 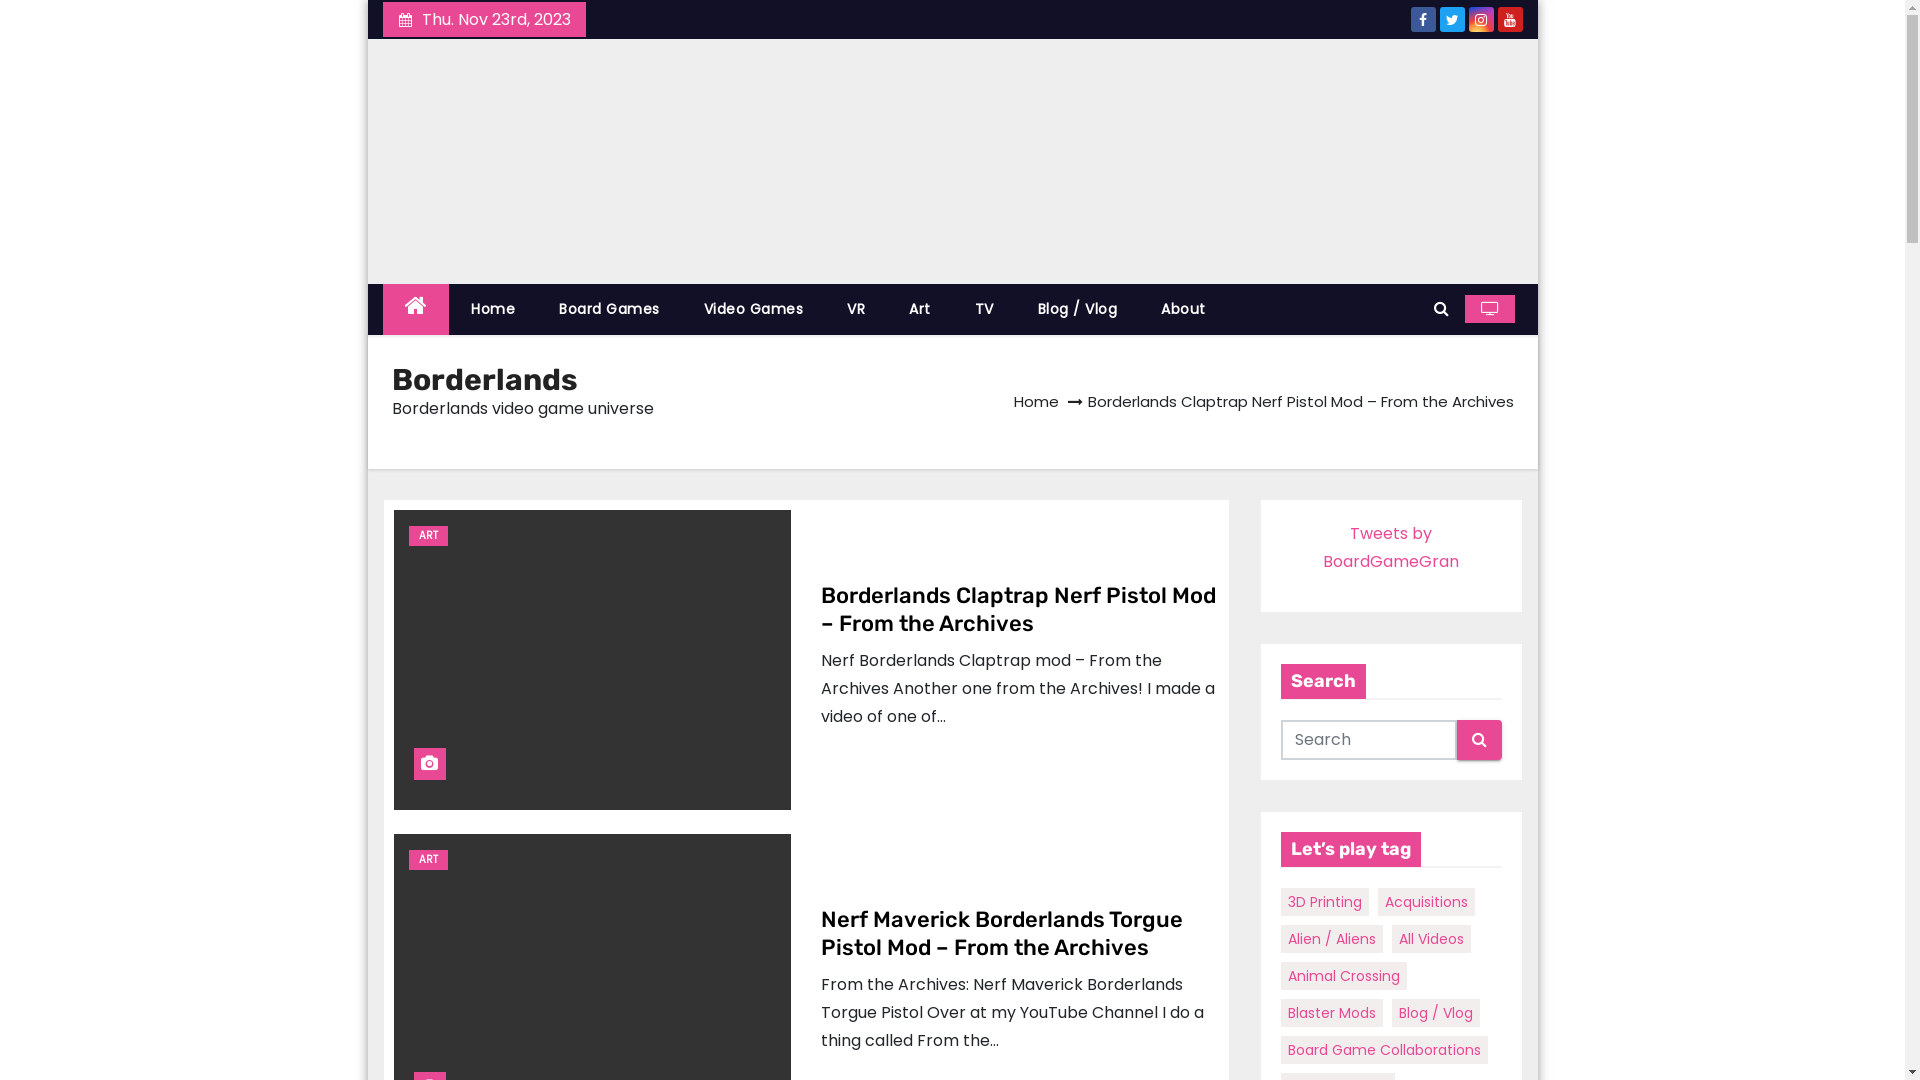 I want to click on 3D Printing, so click(x=1325, y=902).